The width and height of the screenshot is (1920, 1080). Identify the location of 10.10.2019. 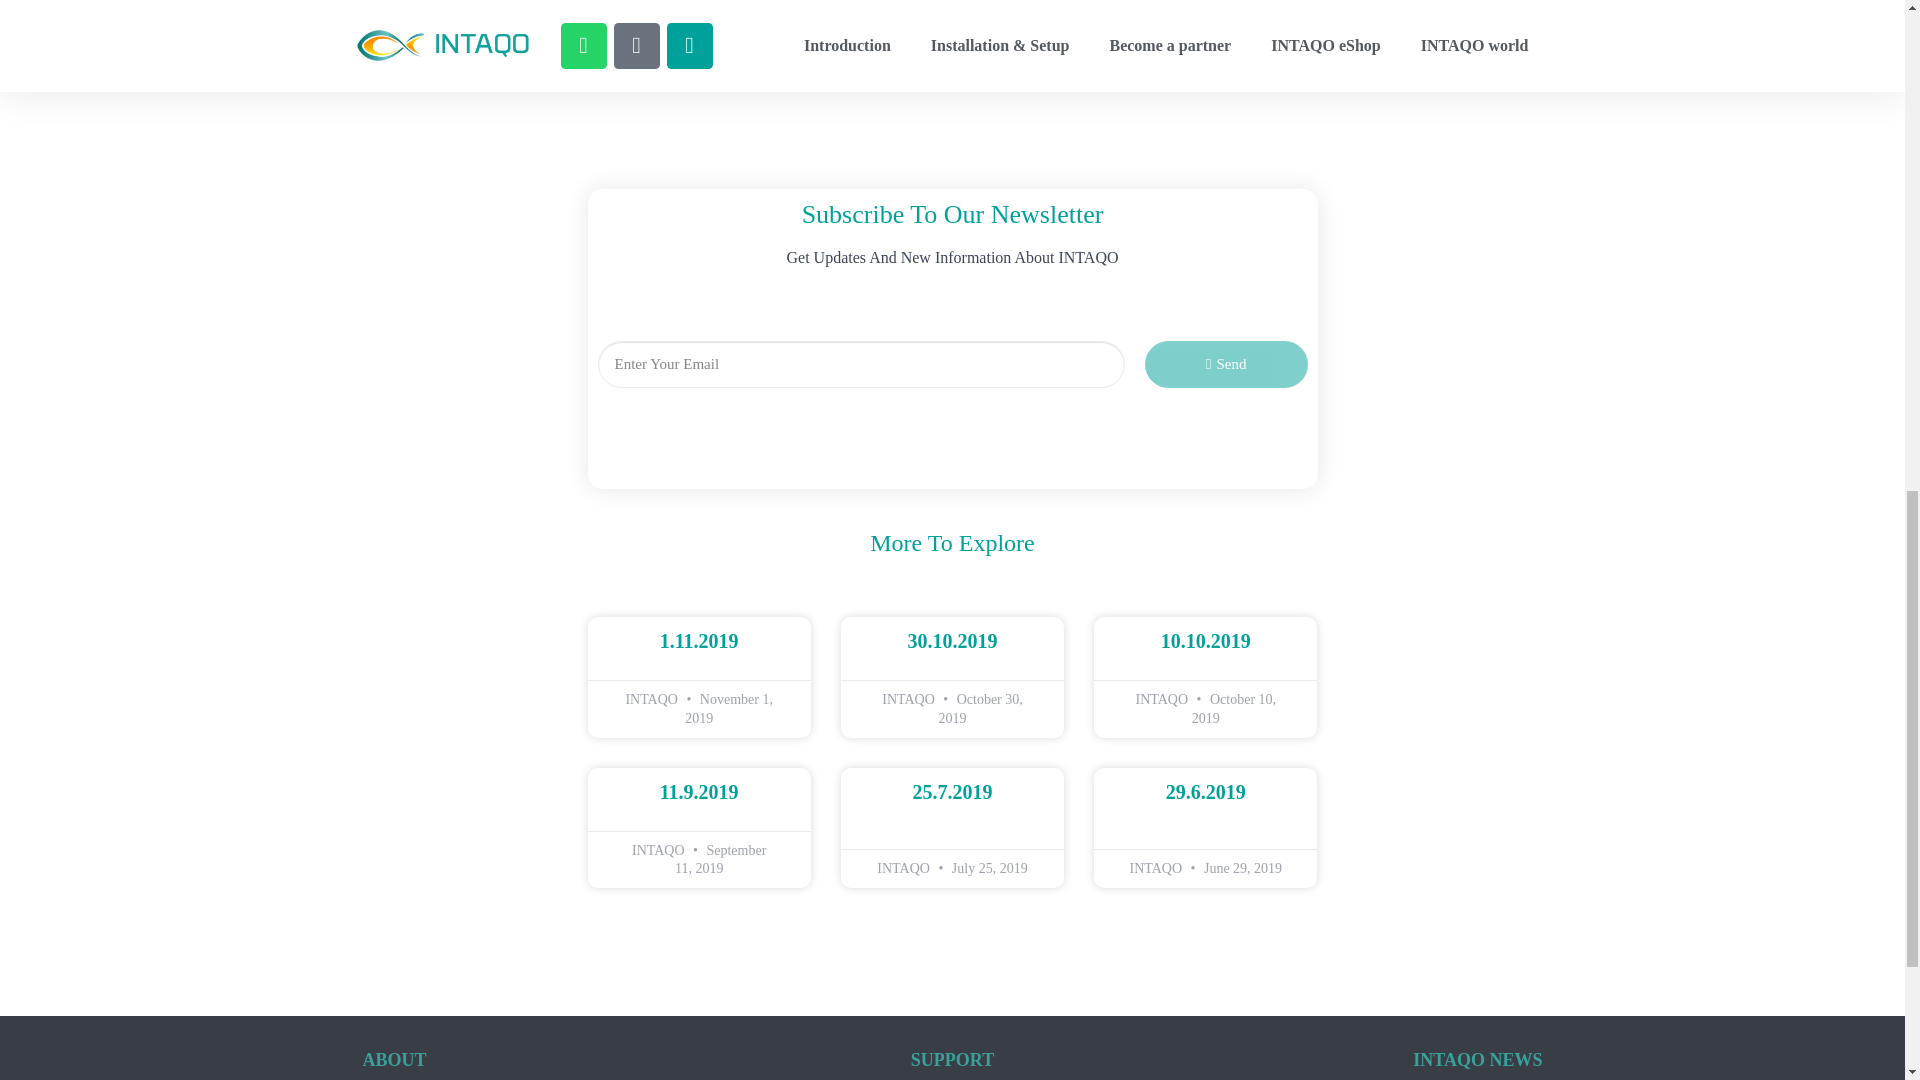
(1134, 46).